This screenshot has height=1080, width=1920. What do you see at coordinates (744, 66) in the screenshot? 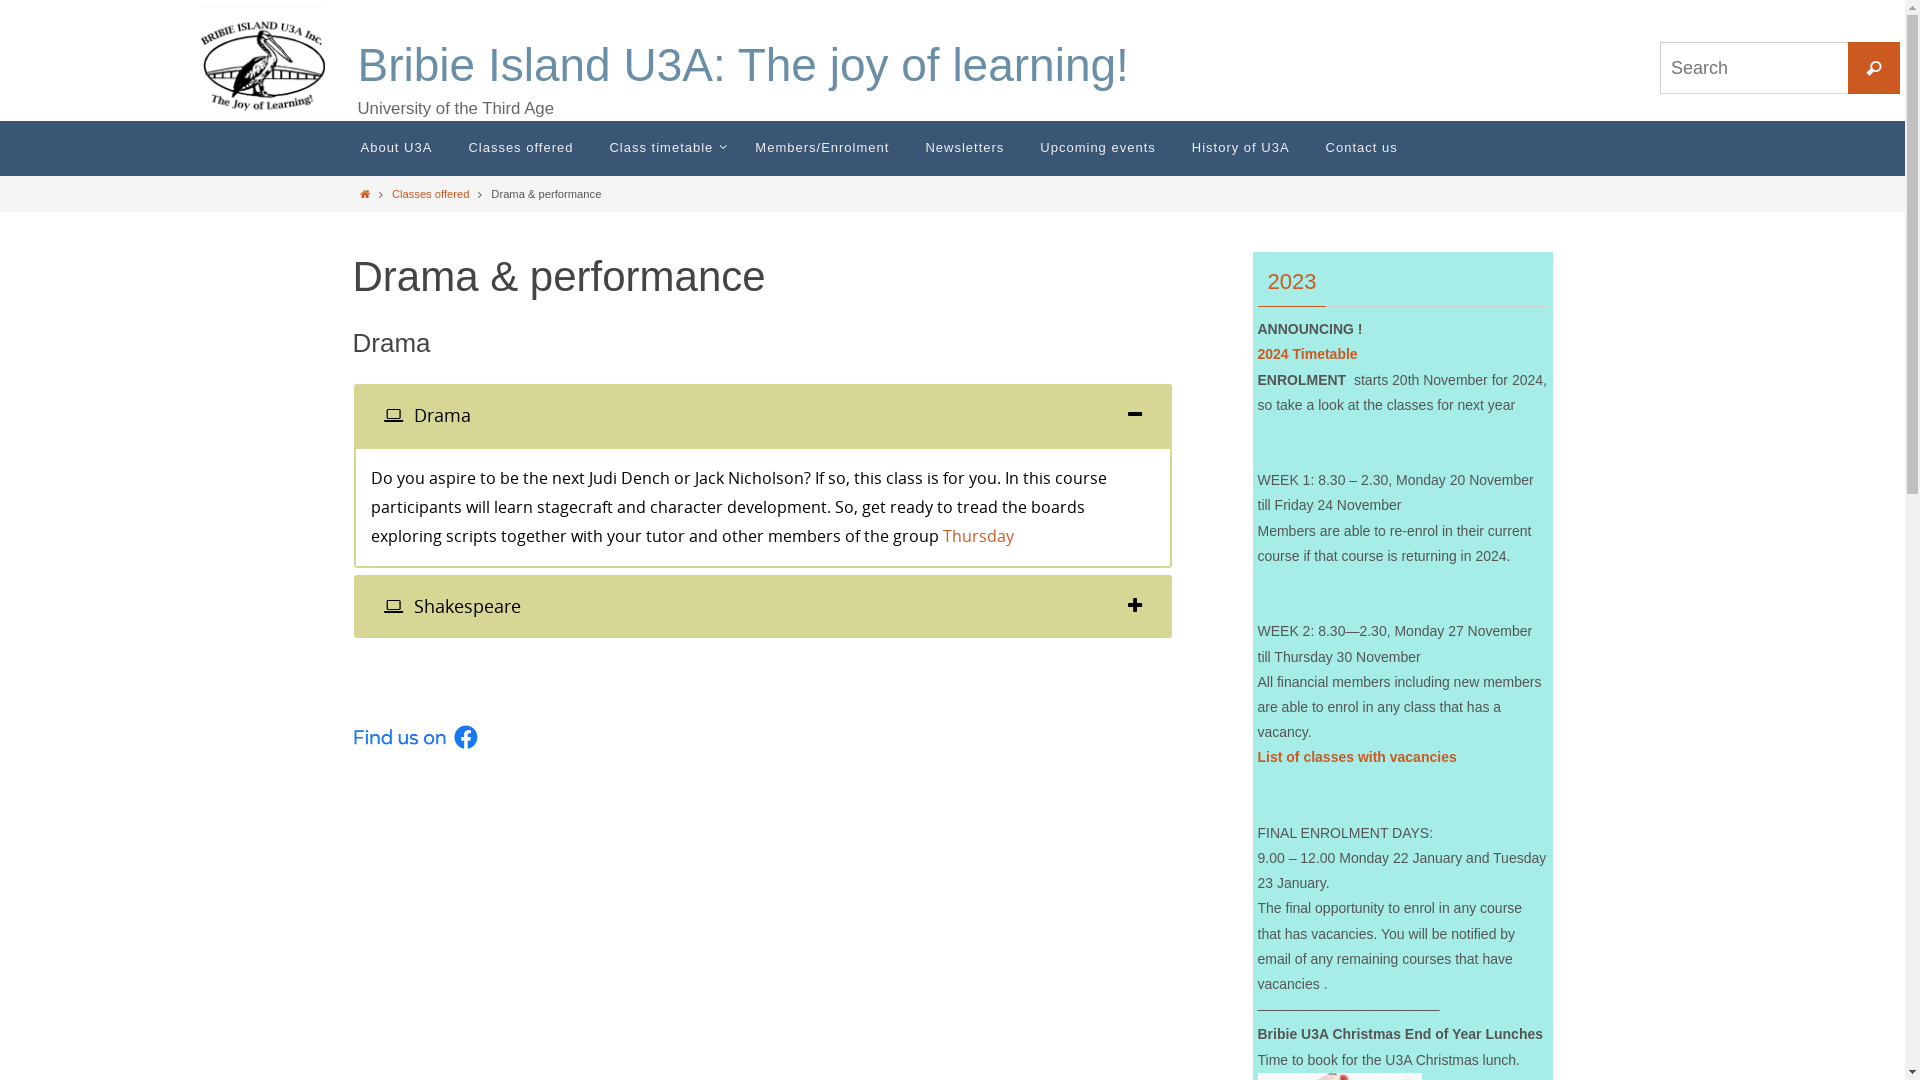
I see `Bribie Island U3A: The joy of learning!` at bounding box center [744, 66].